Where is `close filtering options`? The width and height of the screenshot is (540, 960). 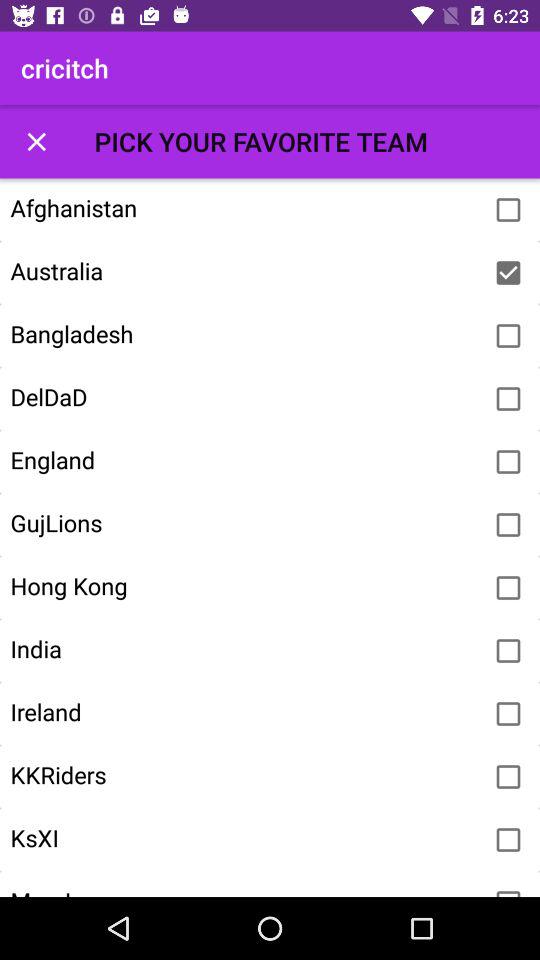 close filtering options is located at coordinates (36, 142).